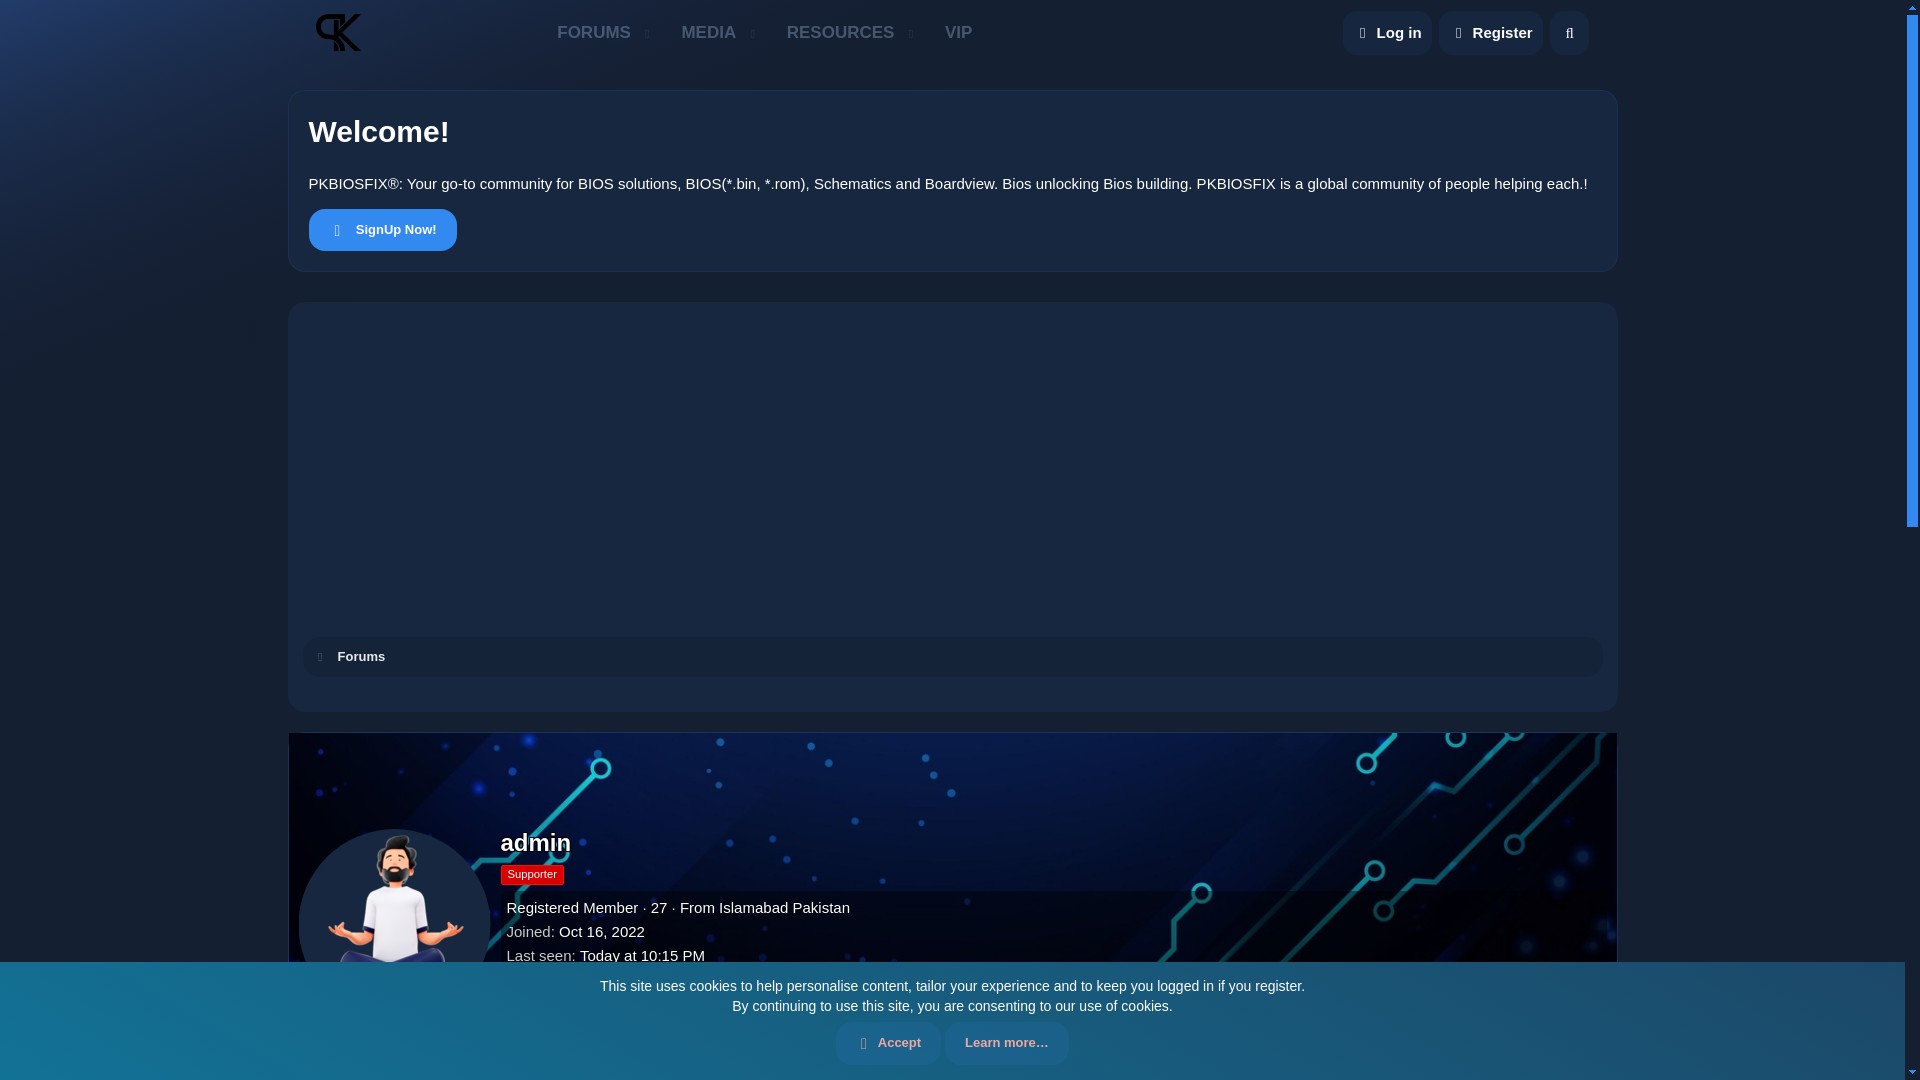  I want to click on FORUMS, so click(585, 32).